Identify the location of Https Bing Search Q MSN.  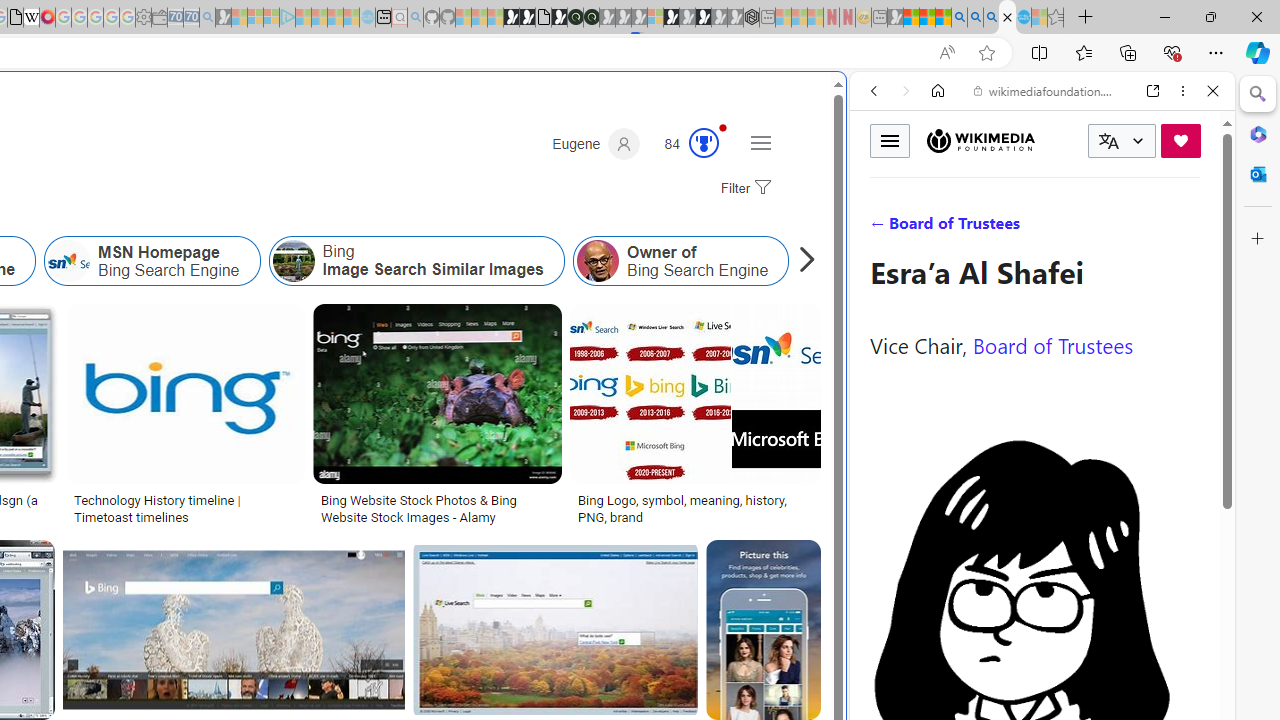
(889, 260).